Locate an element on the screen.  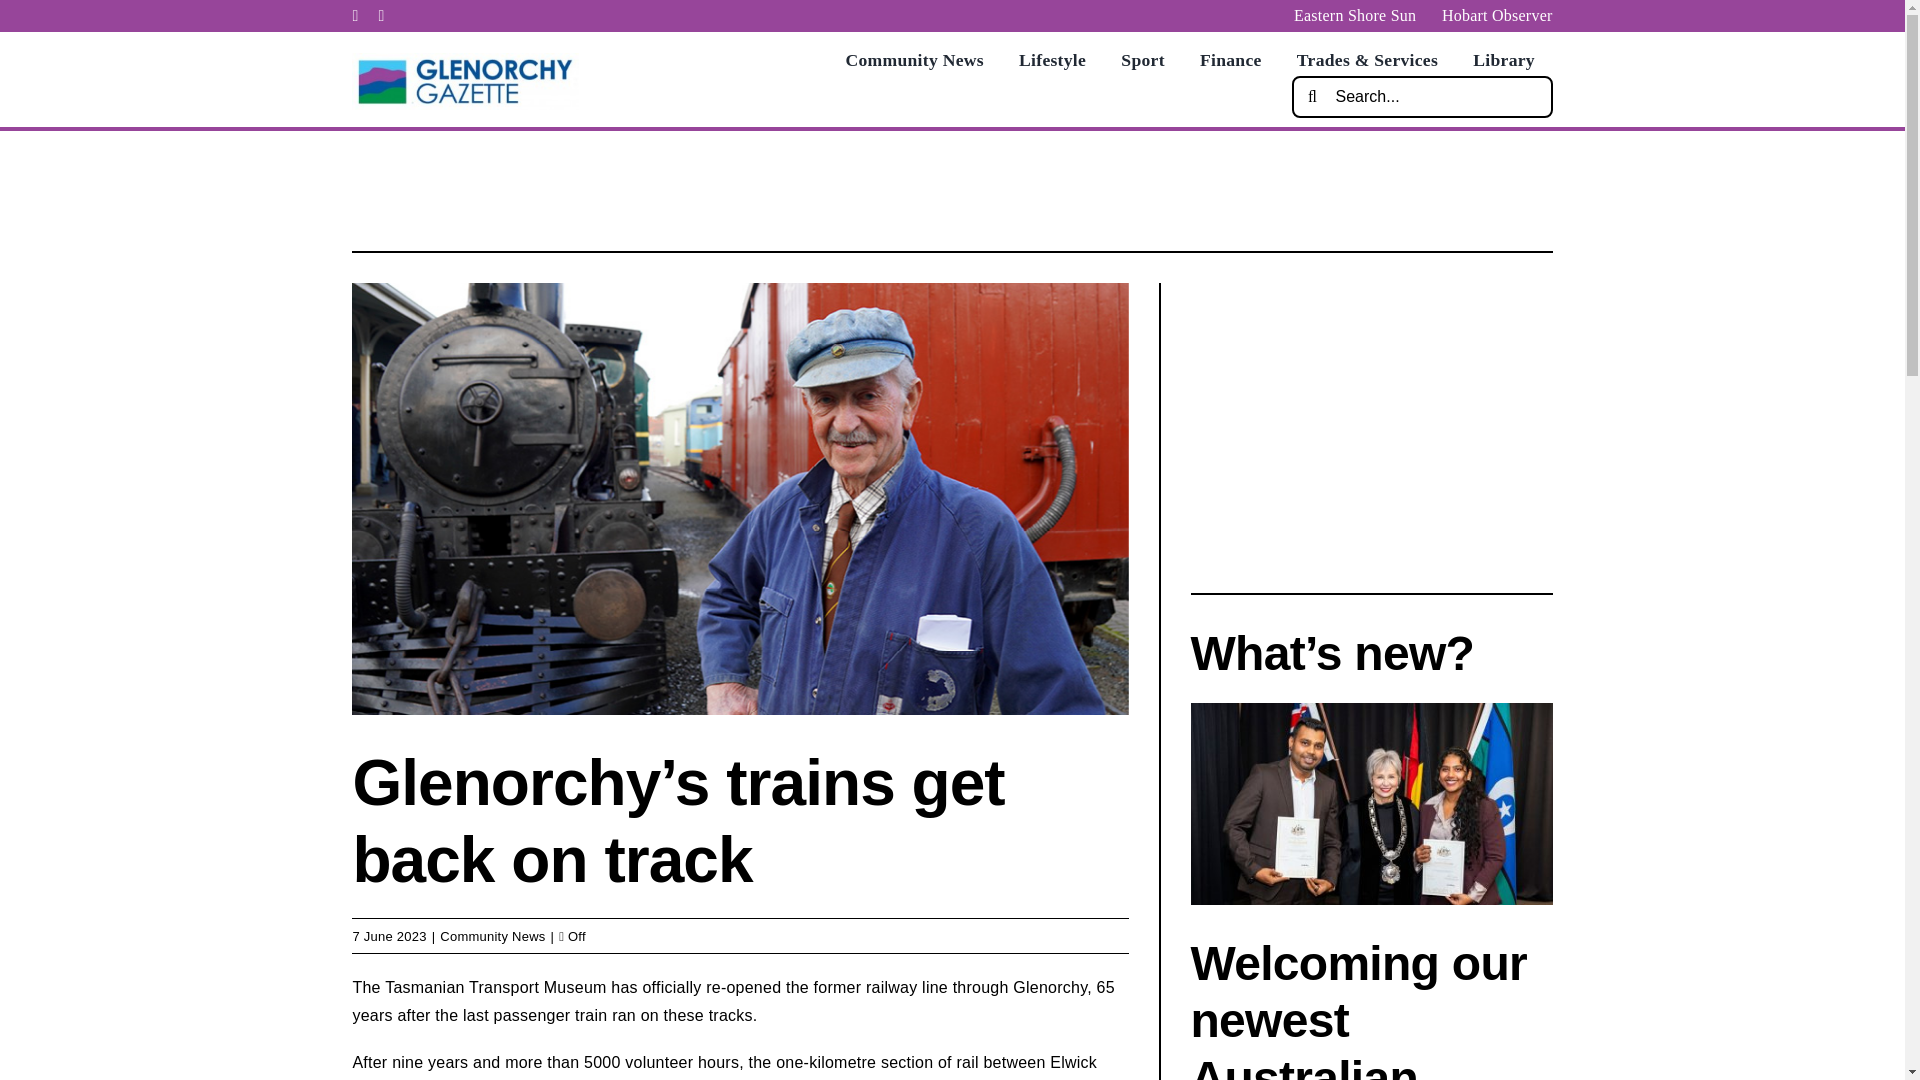
Community News is located at coordinates (914, 60).